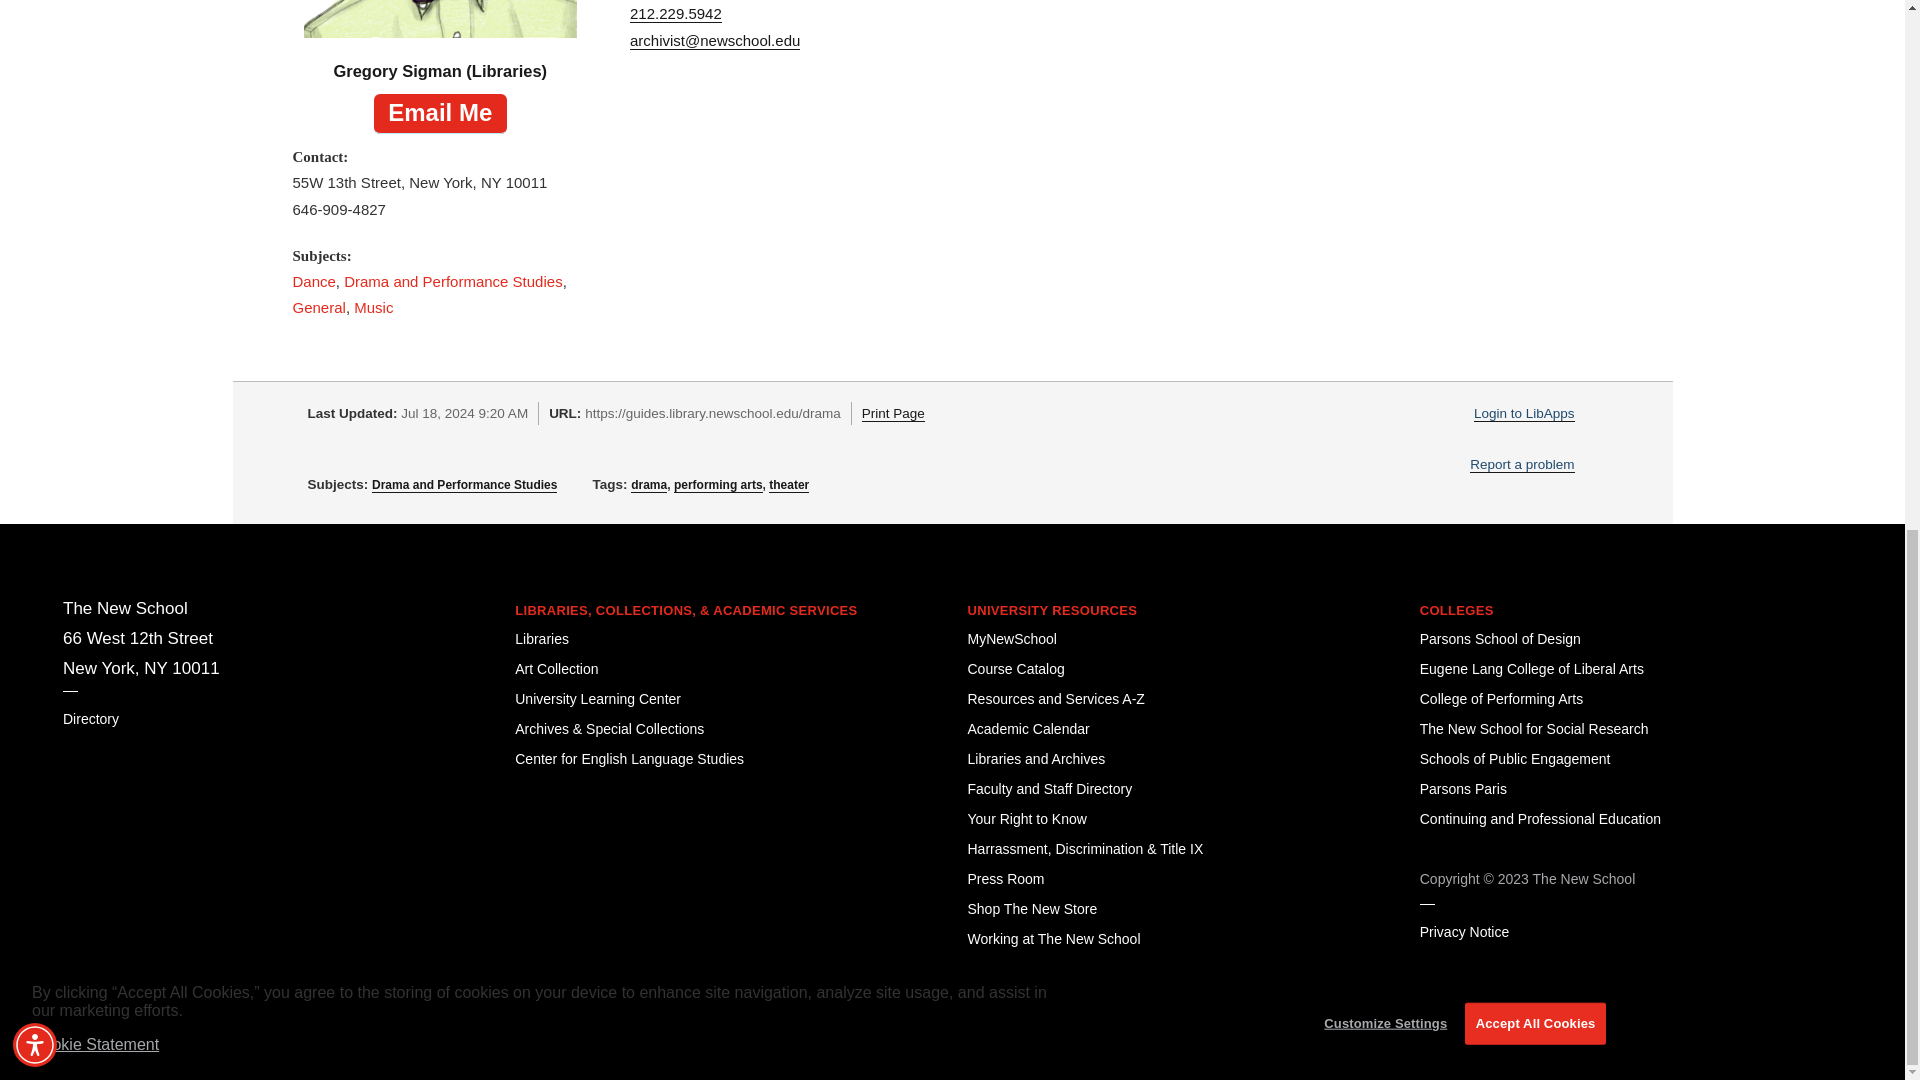 This screenshot has height=1080, width=1920. I want to click on Music, so click(373, 308).